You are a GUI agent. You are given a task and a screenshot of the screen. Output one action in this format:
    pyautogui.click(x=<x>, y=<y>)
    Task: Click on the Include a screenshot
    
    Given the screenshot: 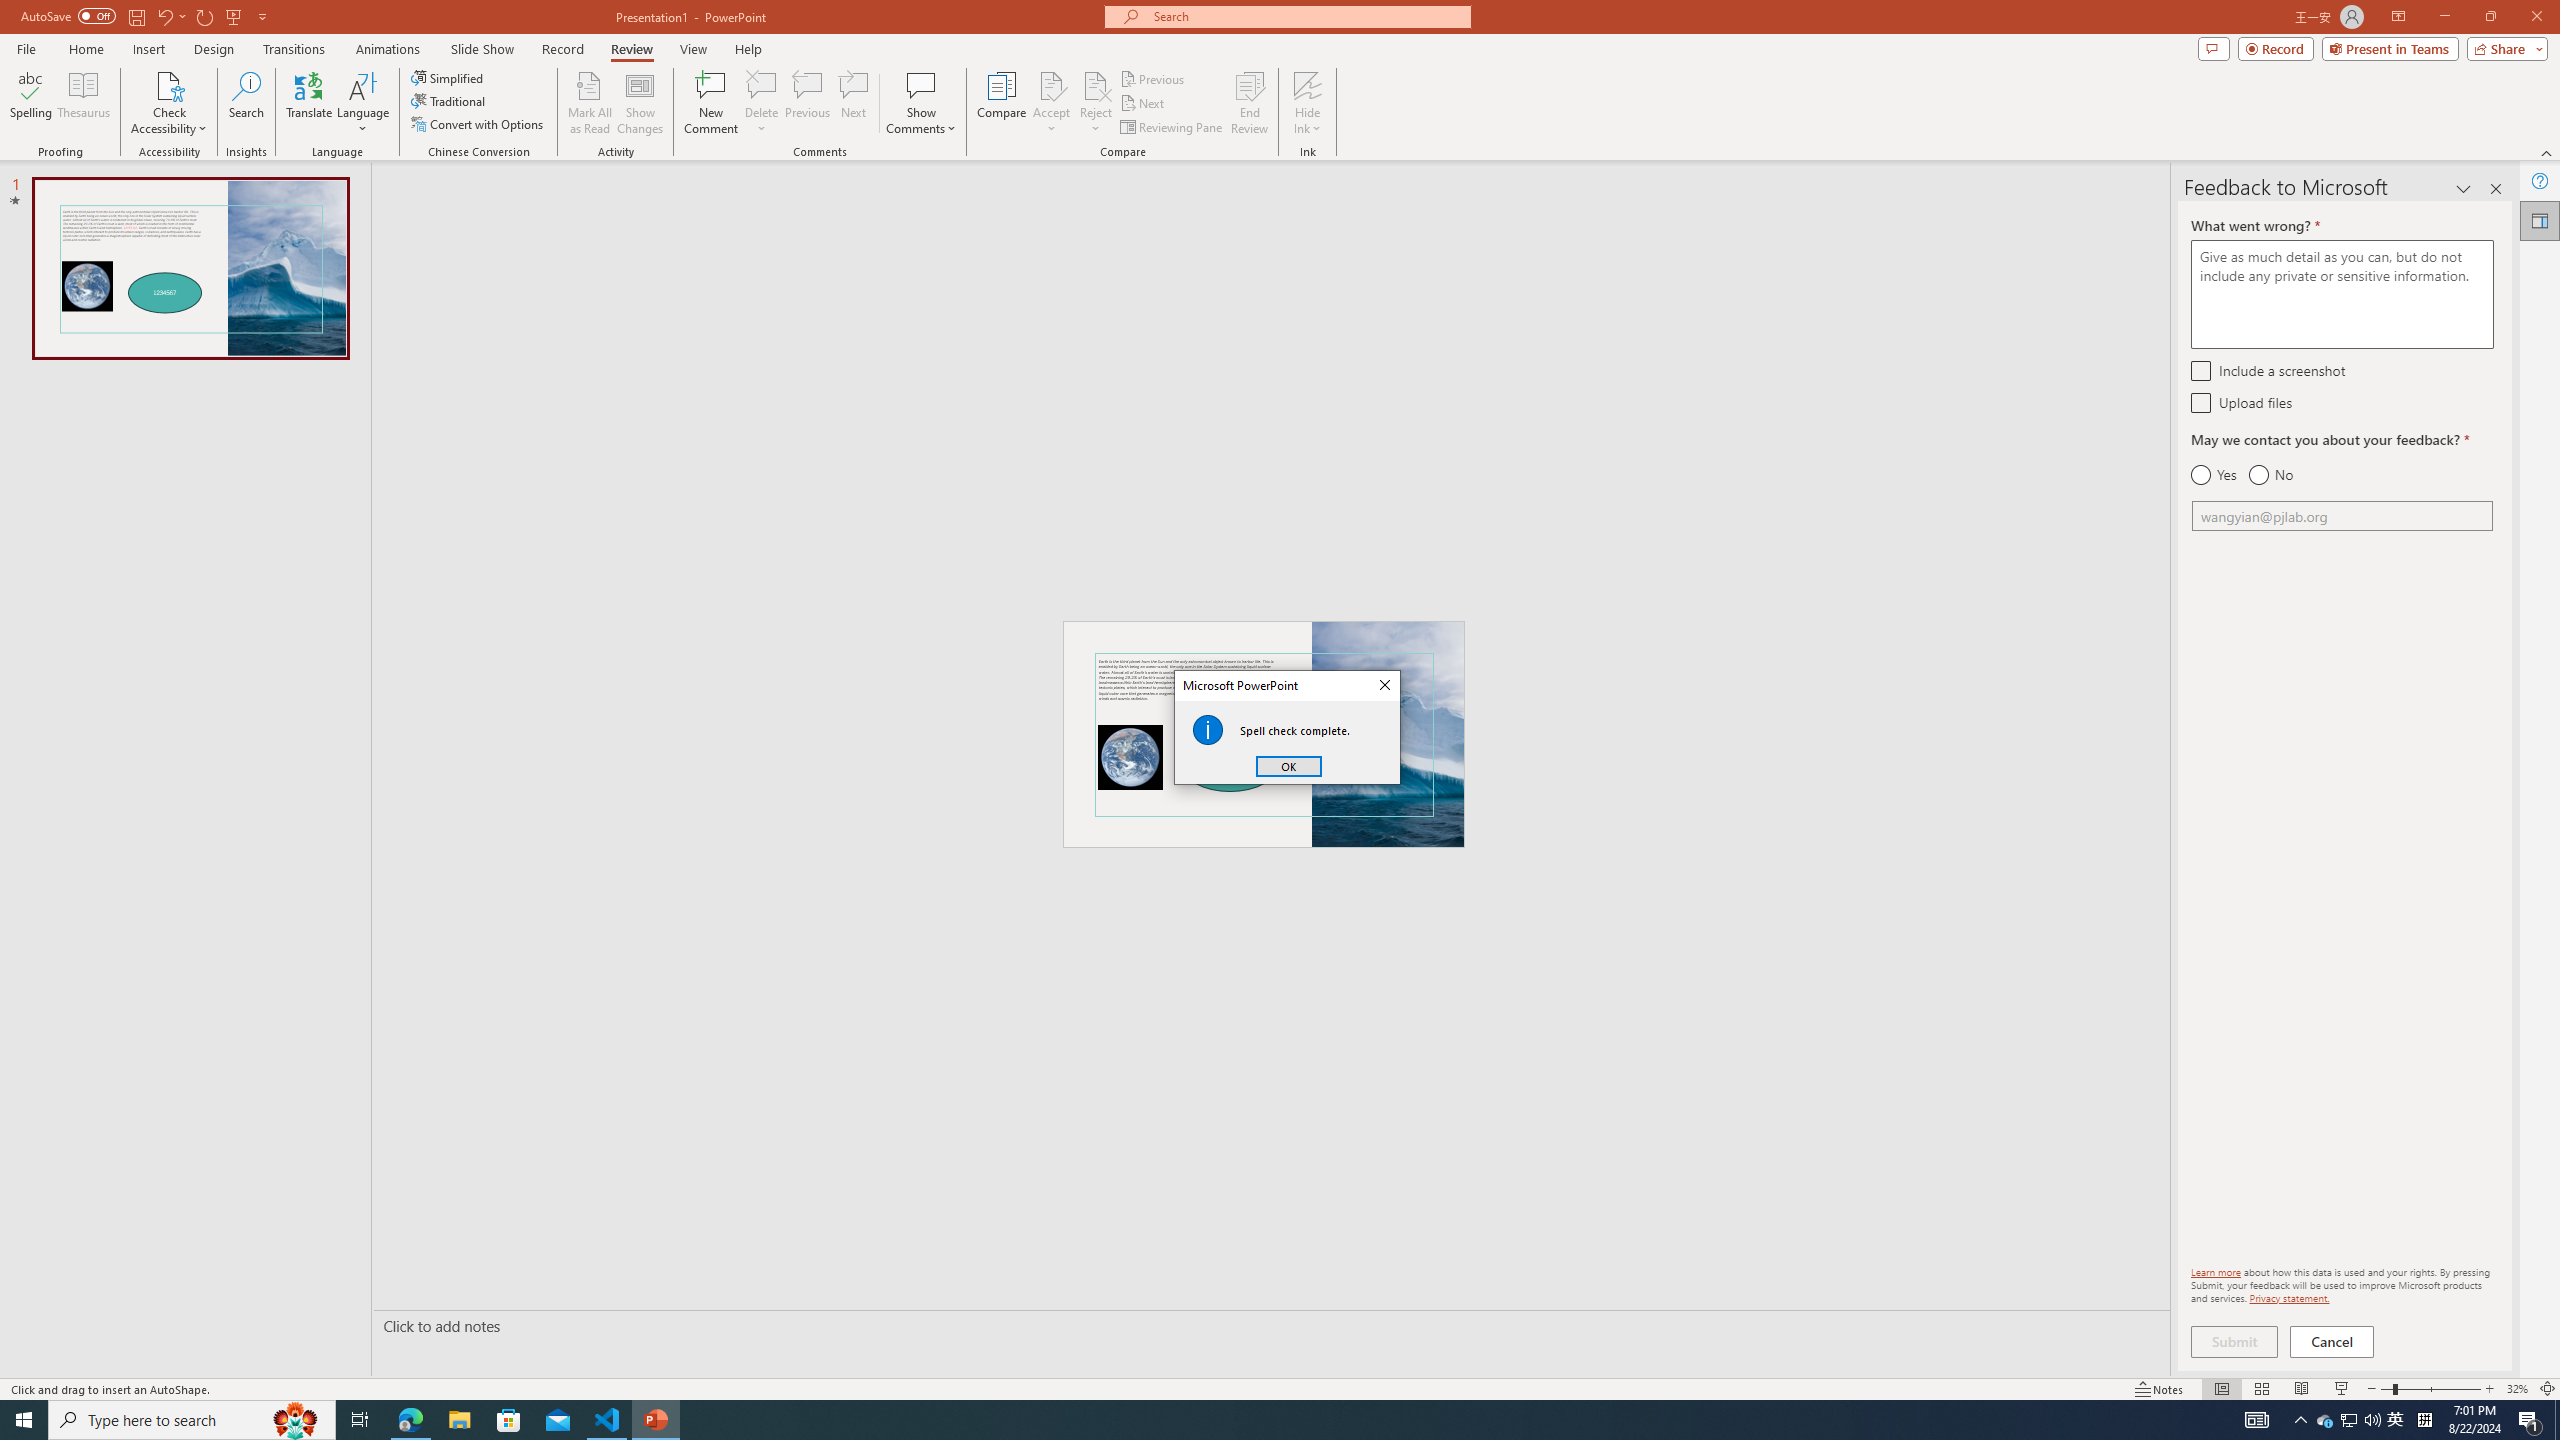 What is the action you would take?
    pyautogui.click(x=2200, y=370)
    